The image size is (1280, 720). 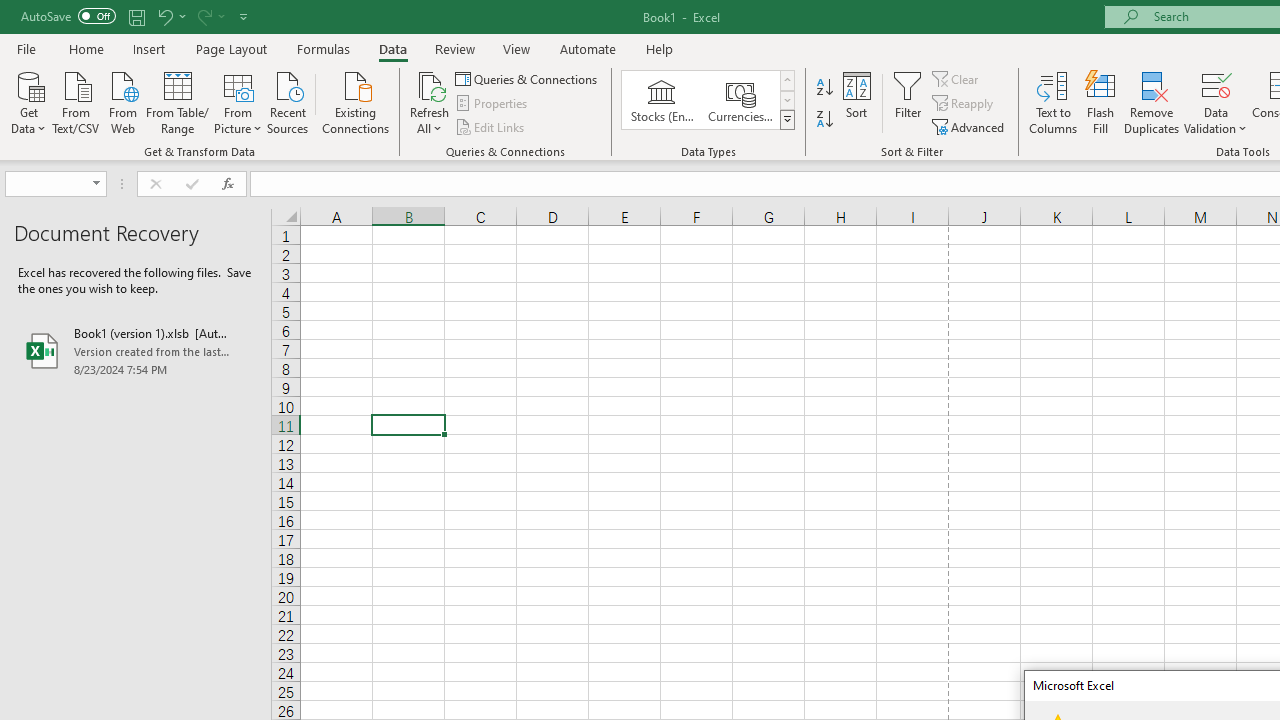 I want to click on Get Data, so click(x=28, y=101).